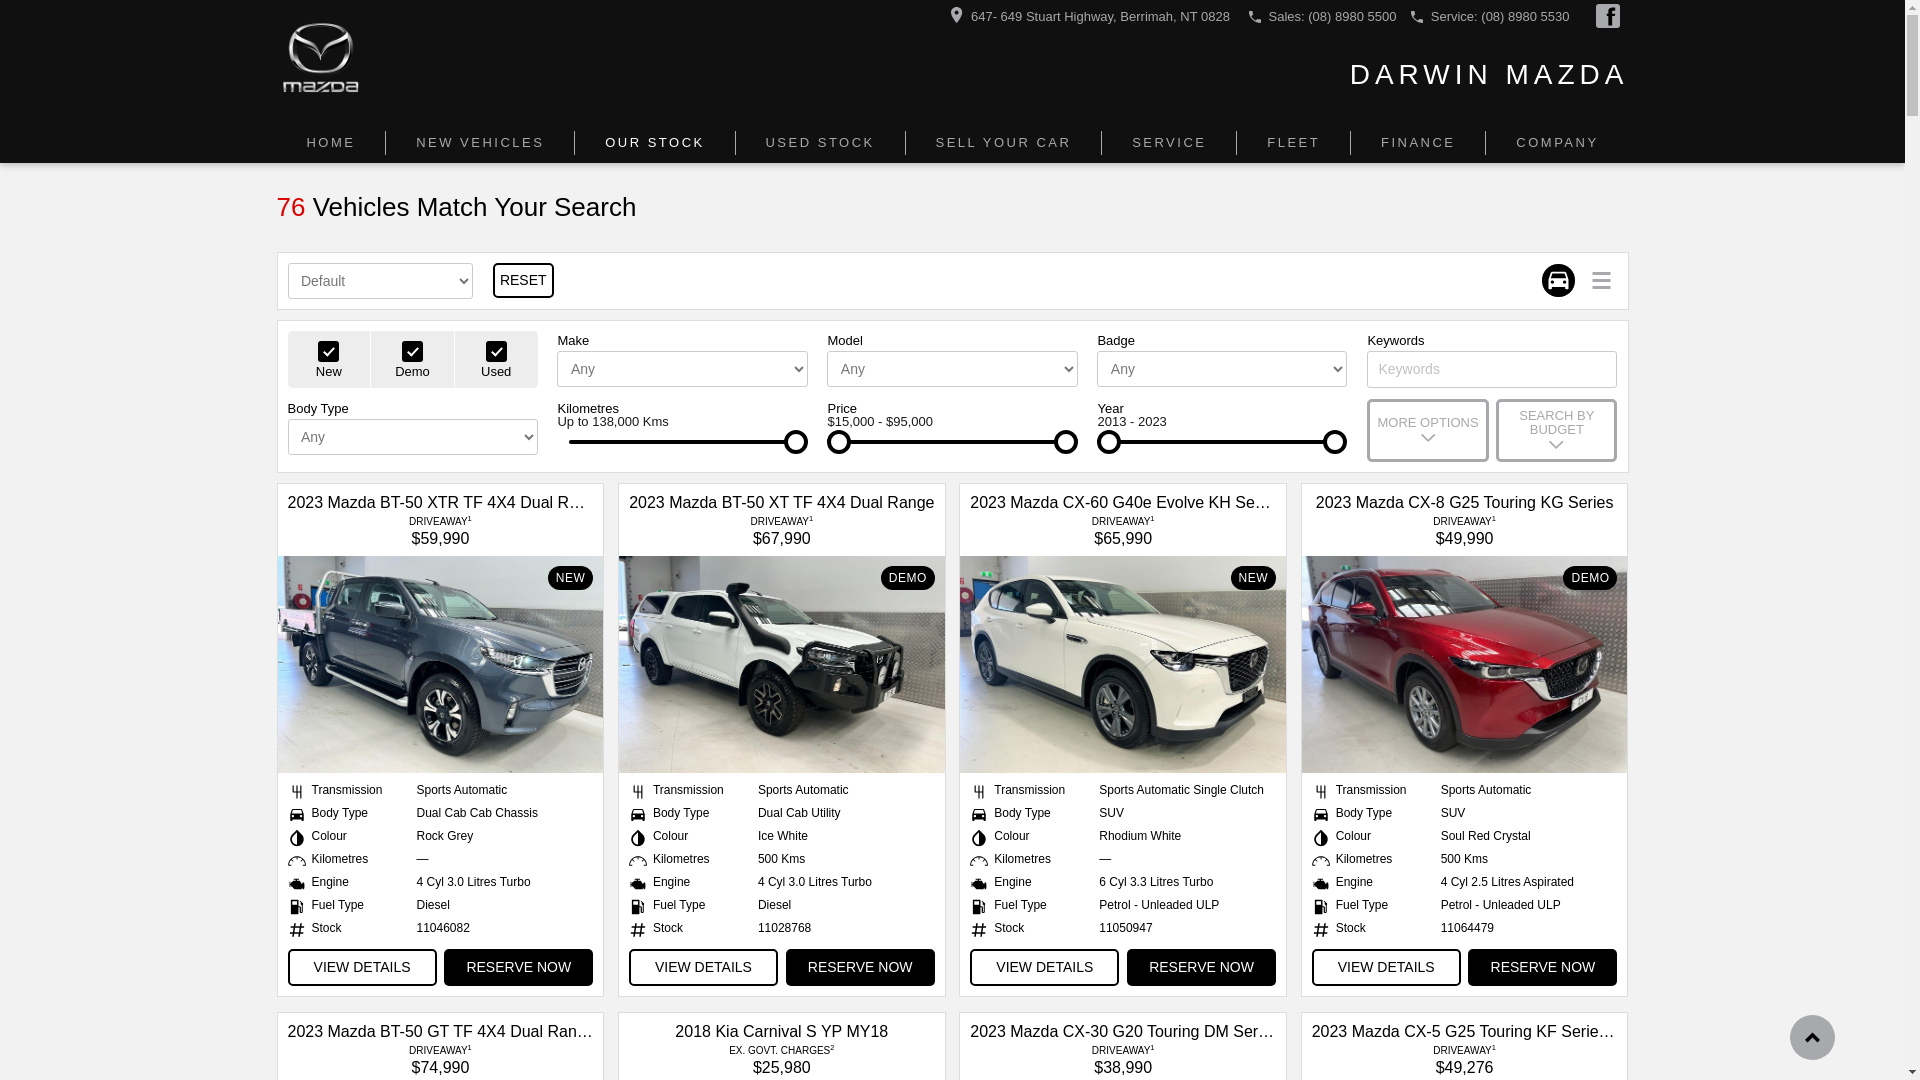 This screenshot has width=1920, height=1080. Describe the element at coordinates (1124, 1058) in the screenshot. I see `DRIVEAWAY1
$38,990` at that location.